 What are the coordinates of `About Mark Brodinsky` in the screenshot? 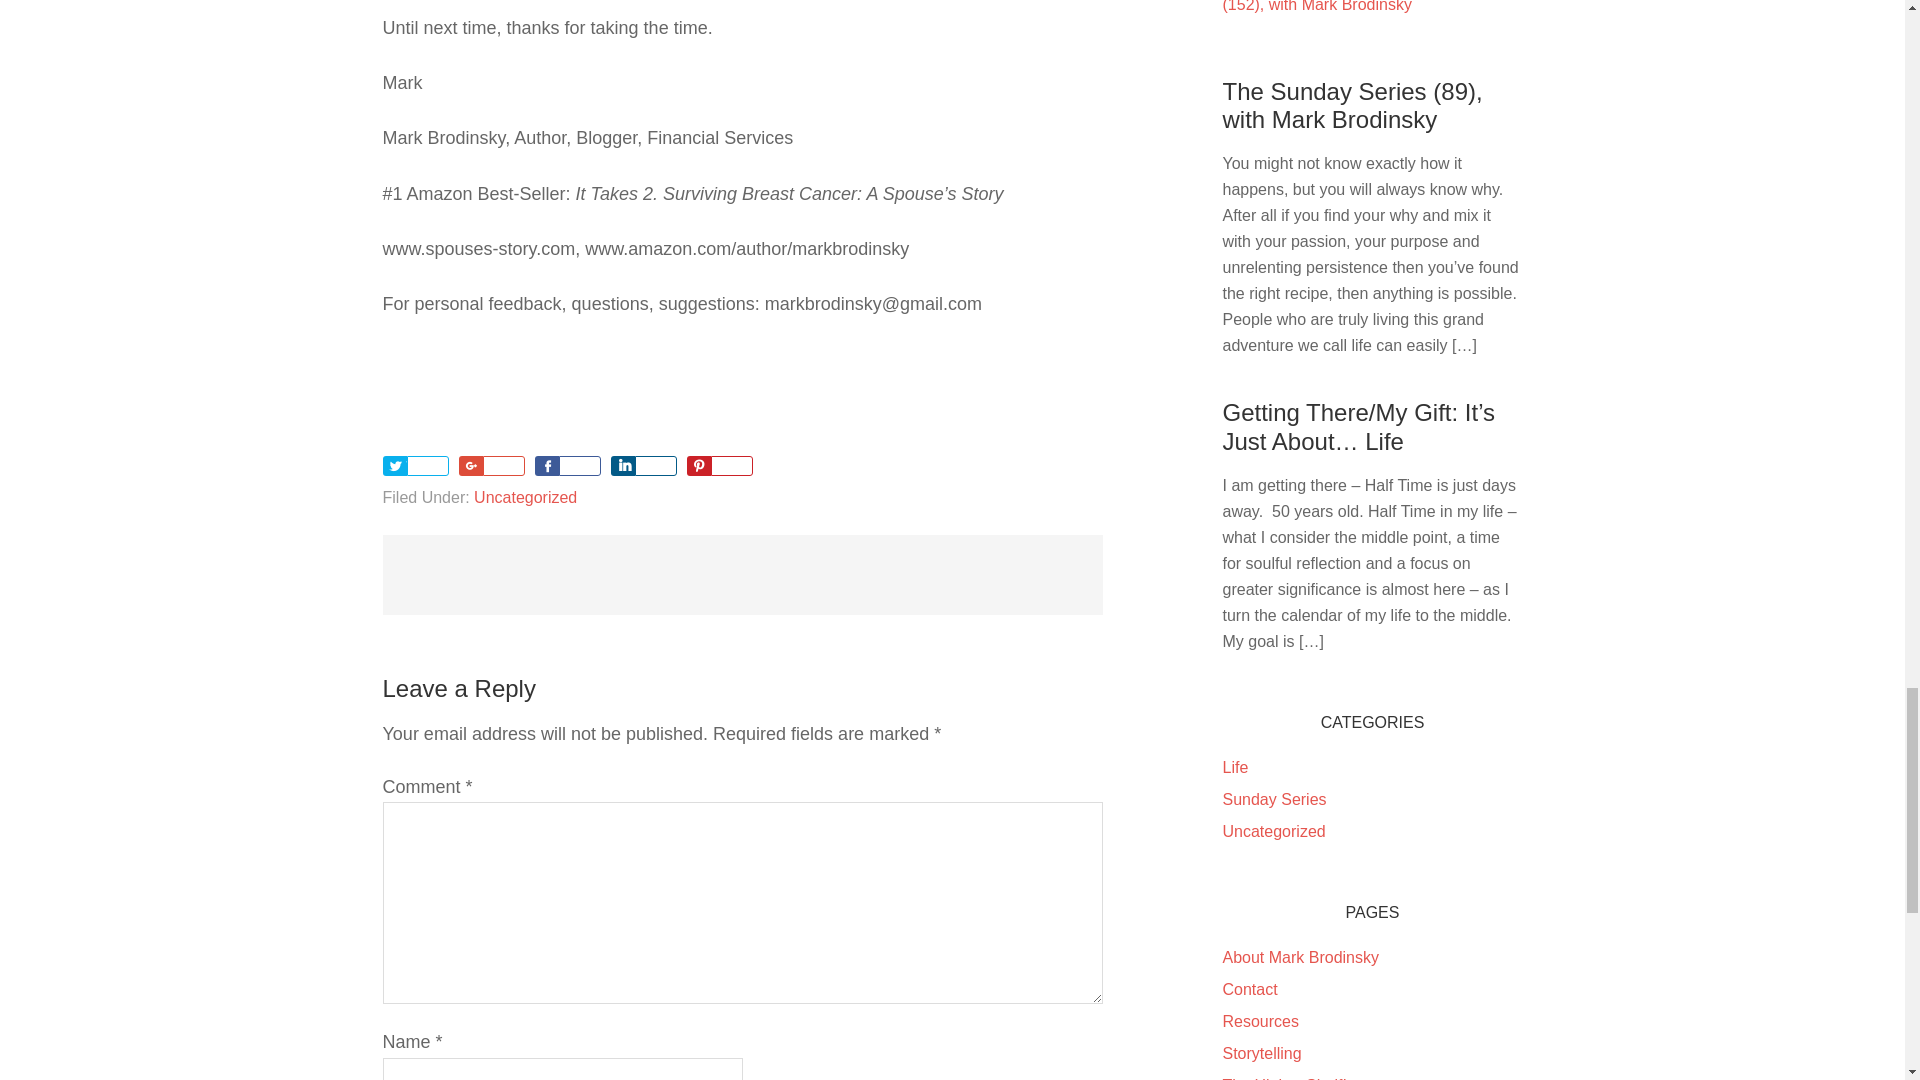 It's located at (1300, 957).